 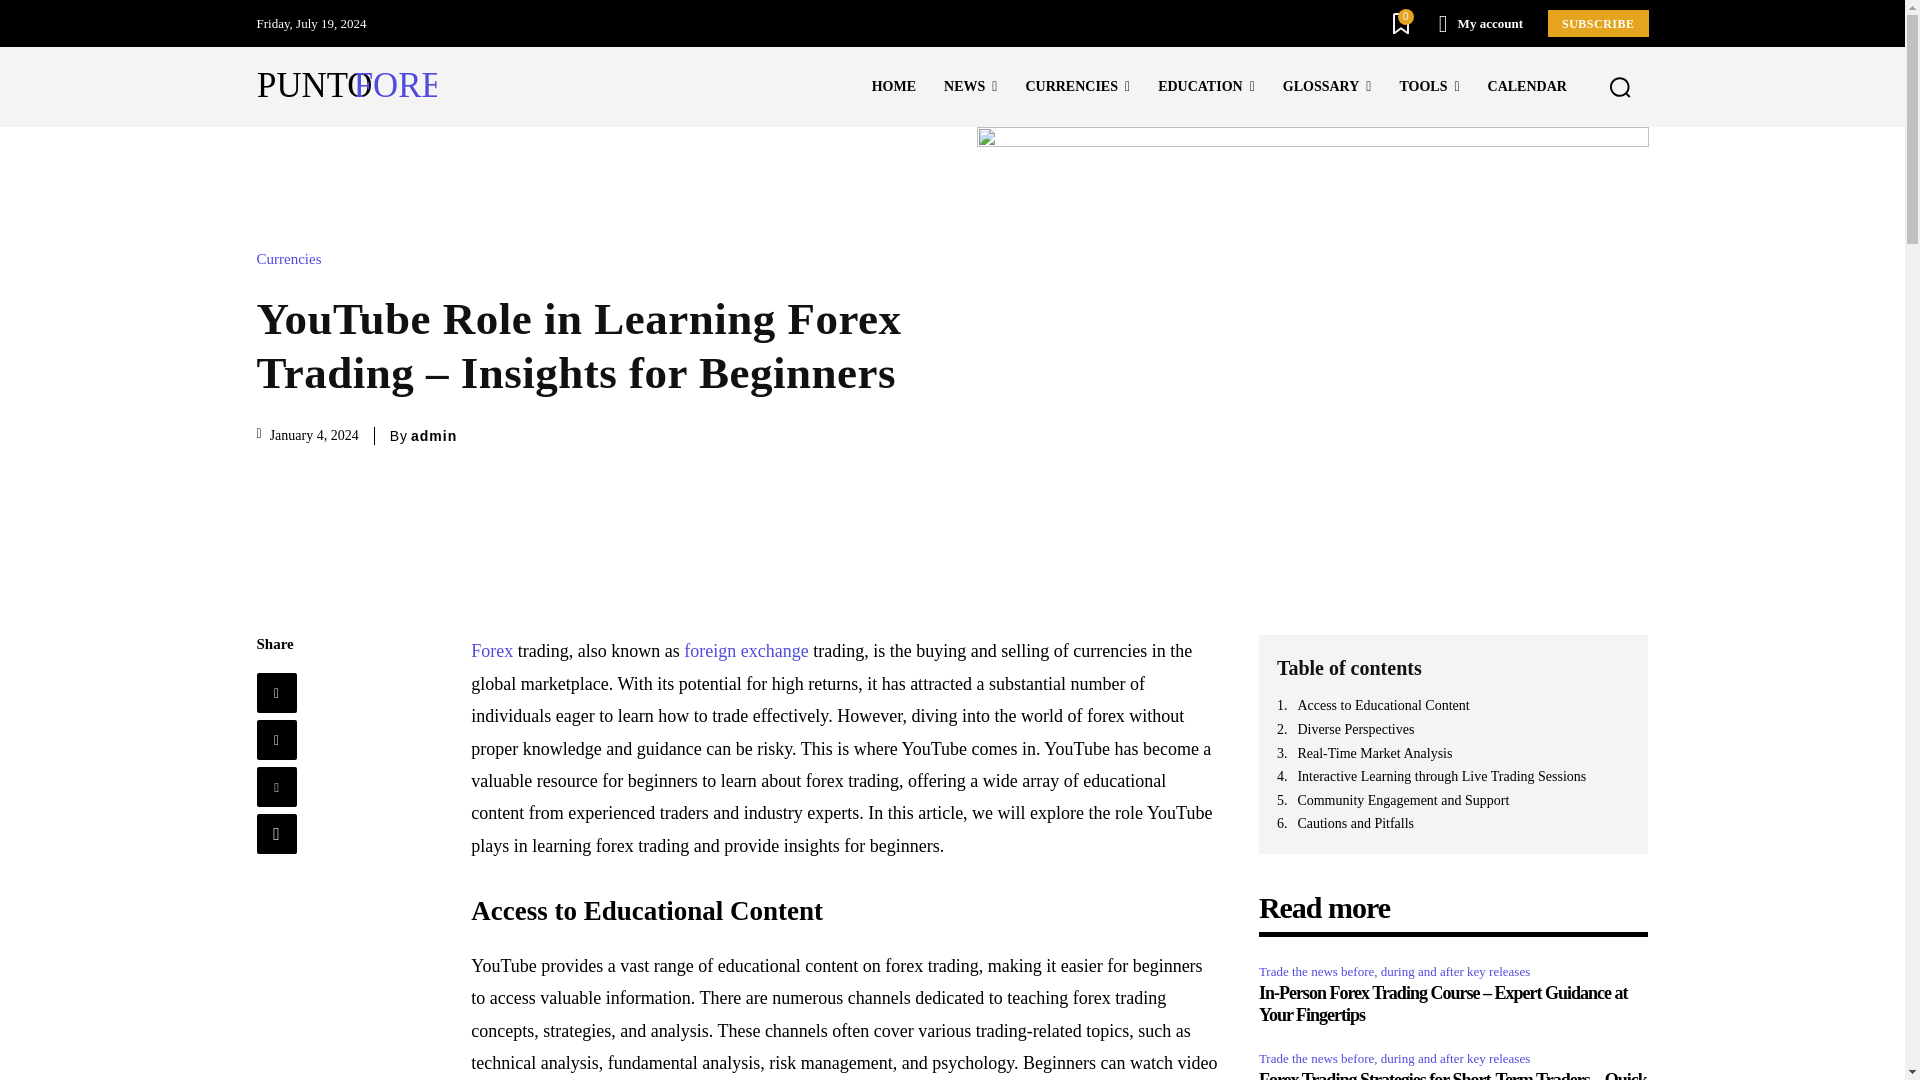 What do you see at coordinates (1598, 22) in the screenshot?
I see `Subscribe` at bounding box center [1598, 22].